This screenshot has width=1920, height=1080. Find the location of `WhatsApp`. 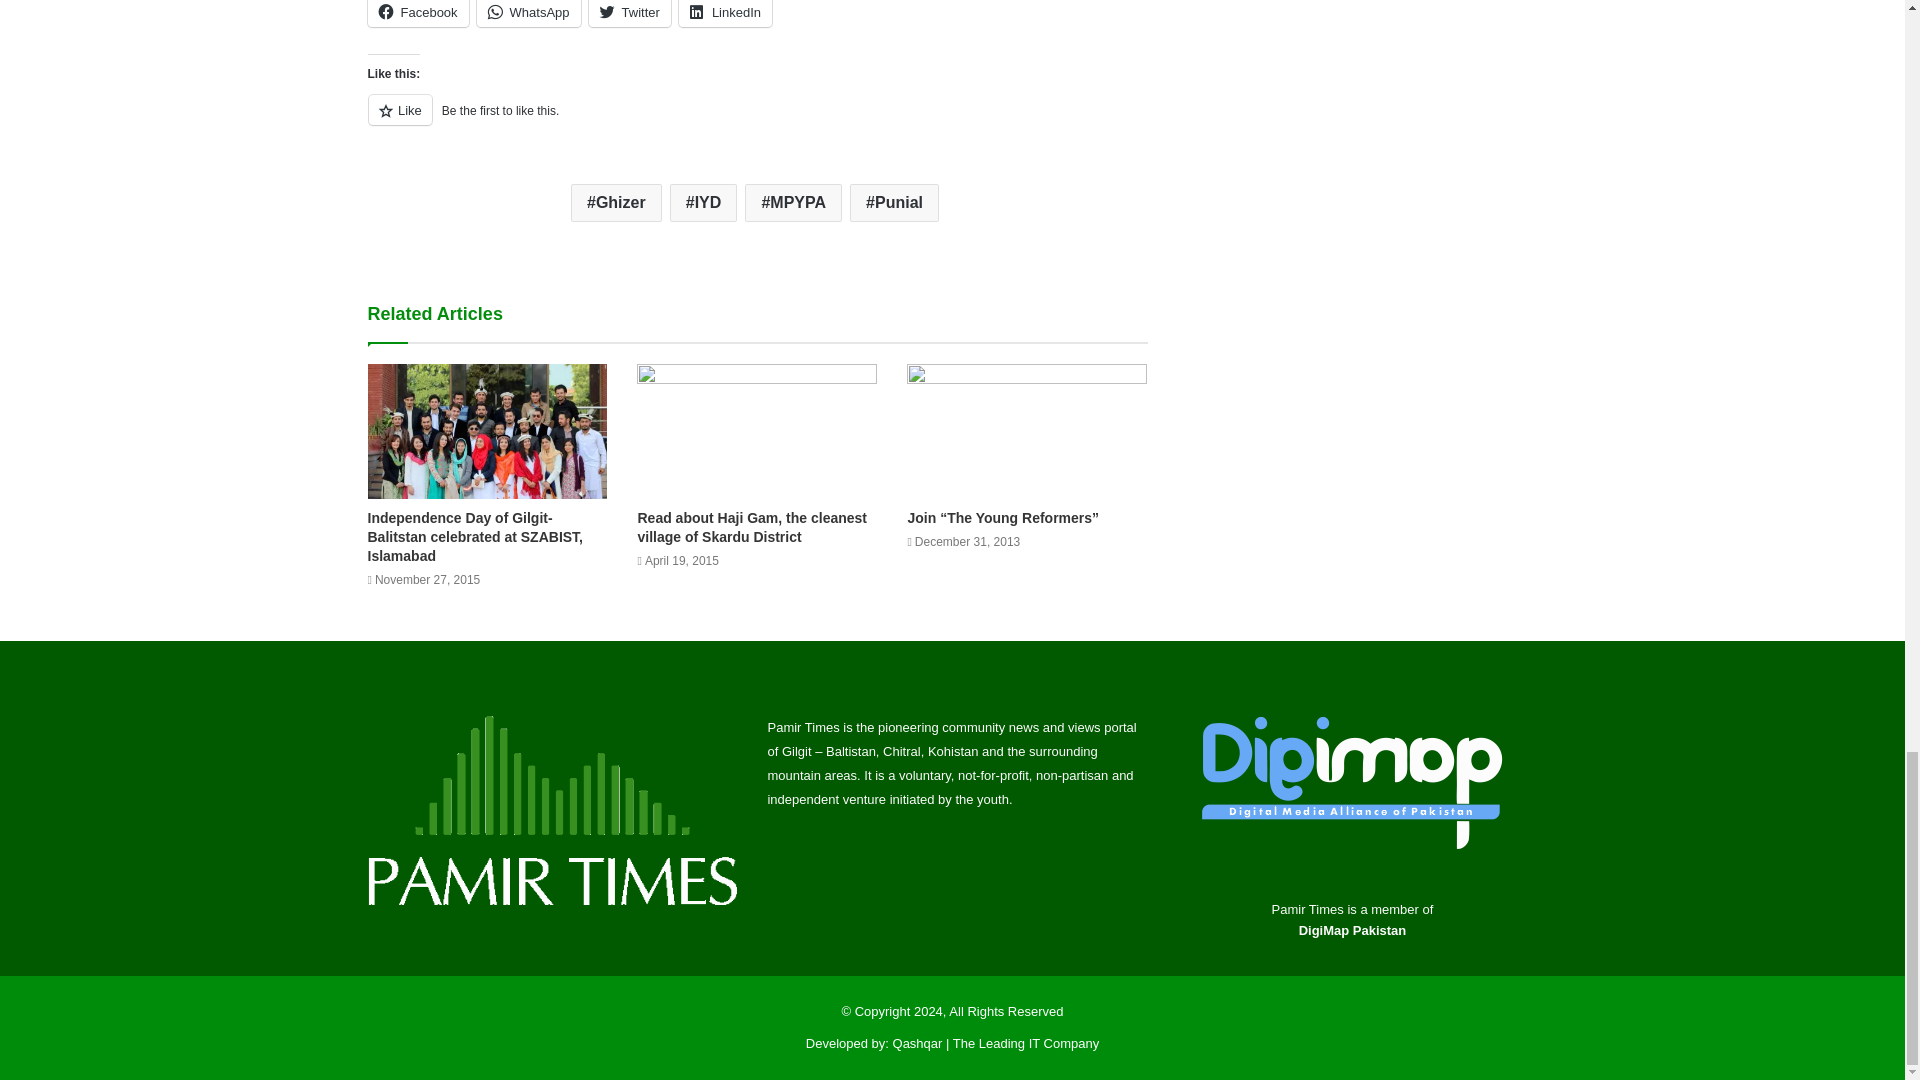

WhatsApp is located at coordinates (528, 14).